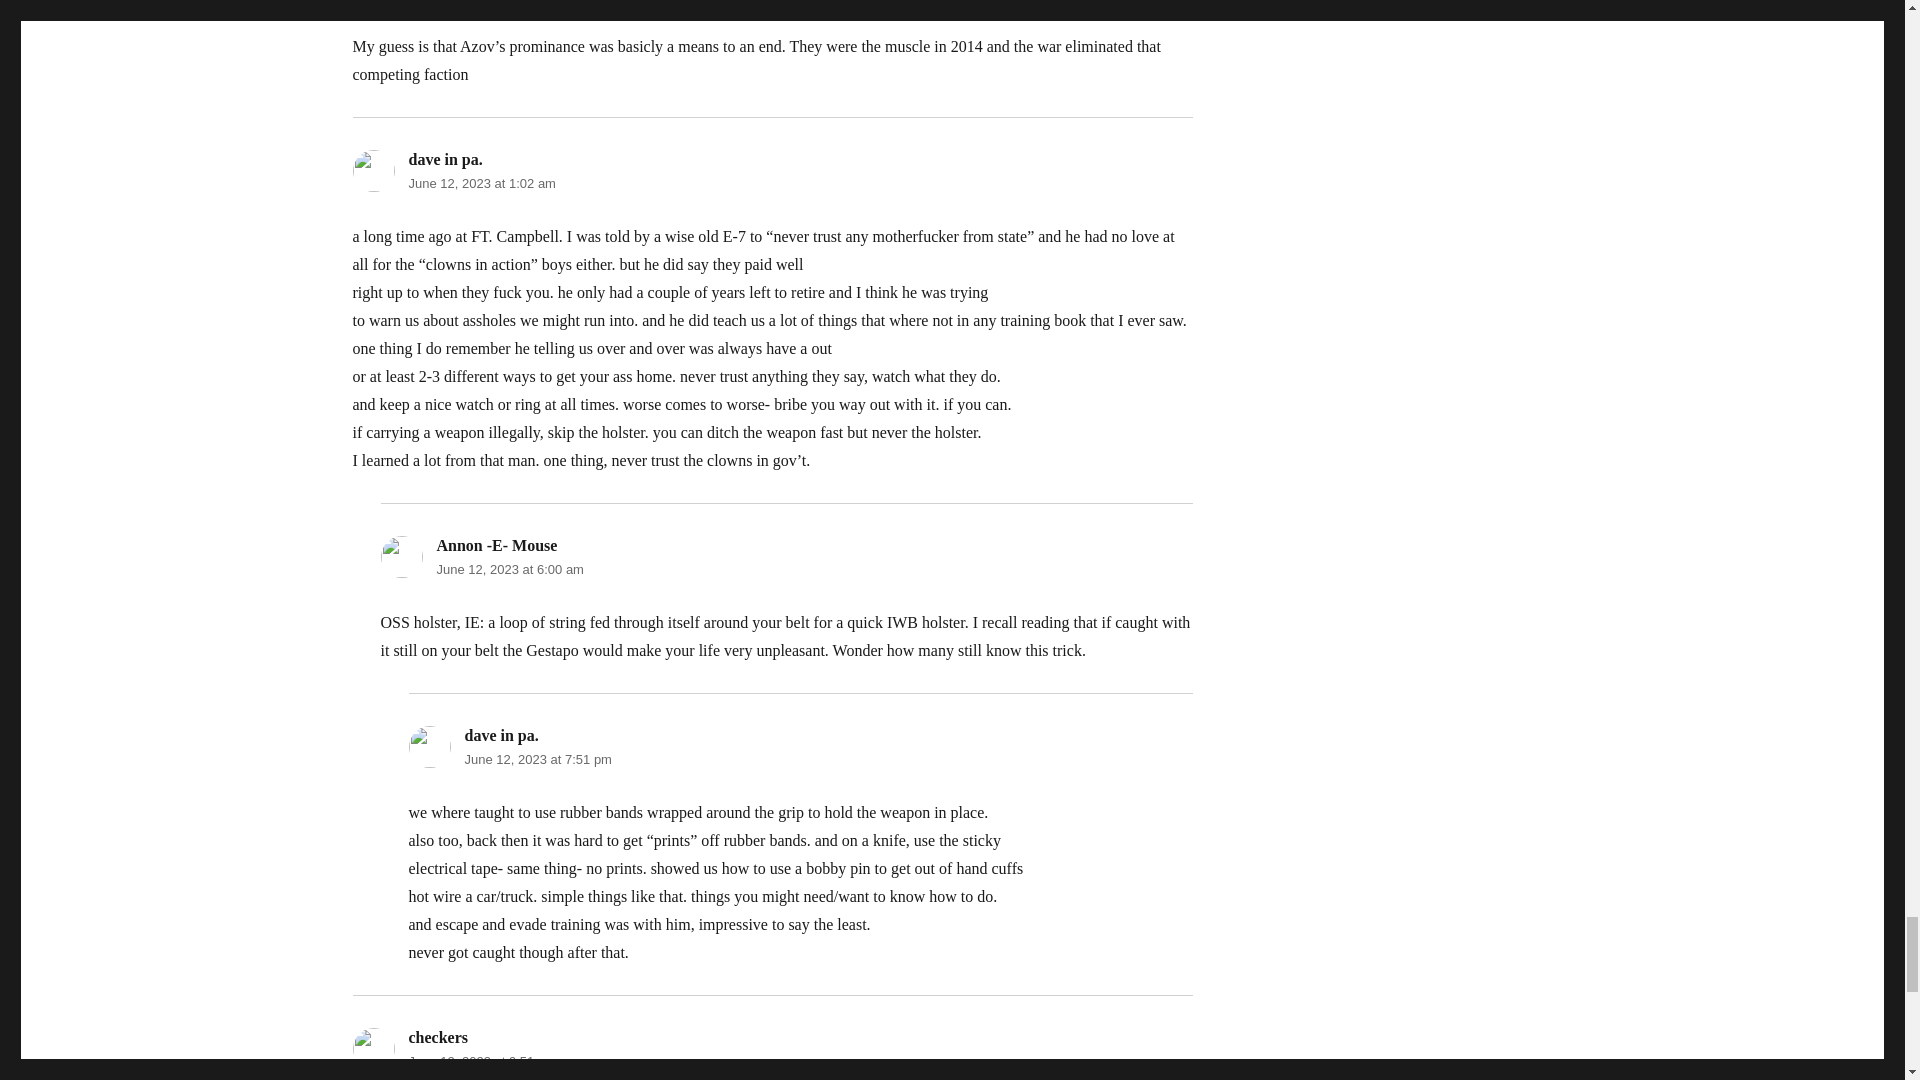  What do you see at coordinates (480, 184) in the screenshot?
I see `June 12, 2023 at 1:02 am` at bounding box center [480, 184].